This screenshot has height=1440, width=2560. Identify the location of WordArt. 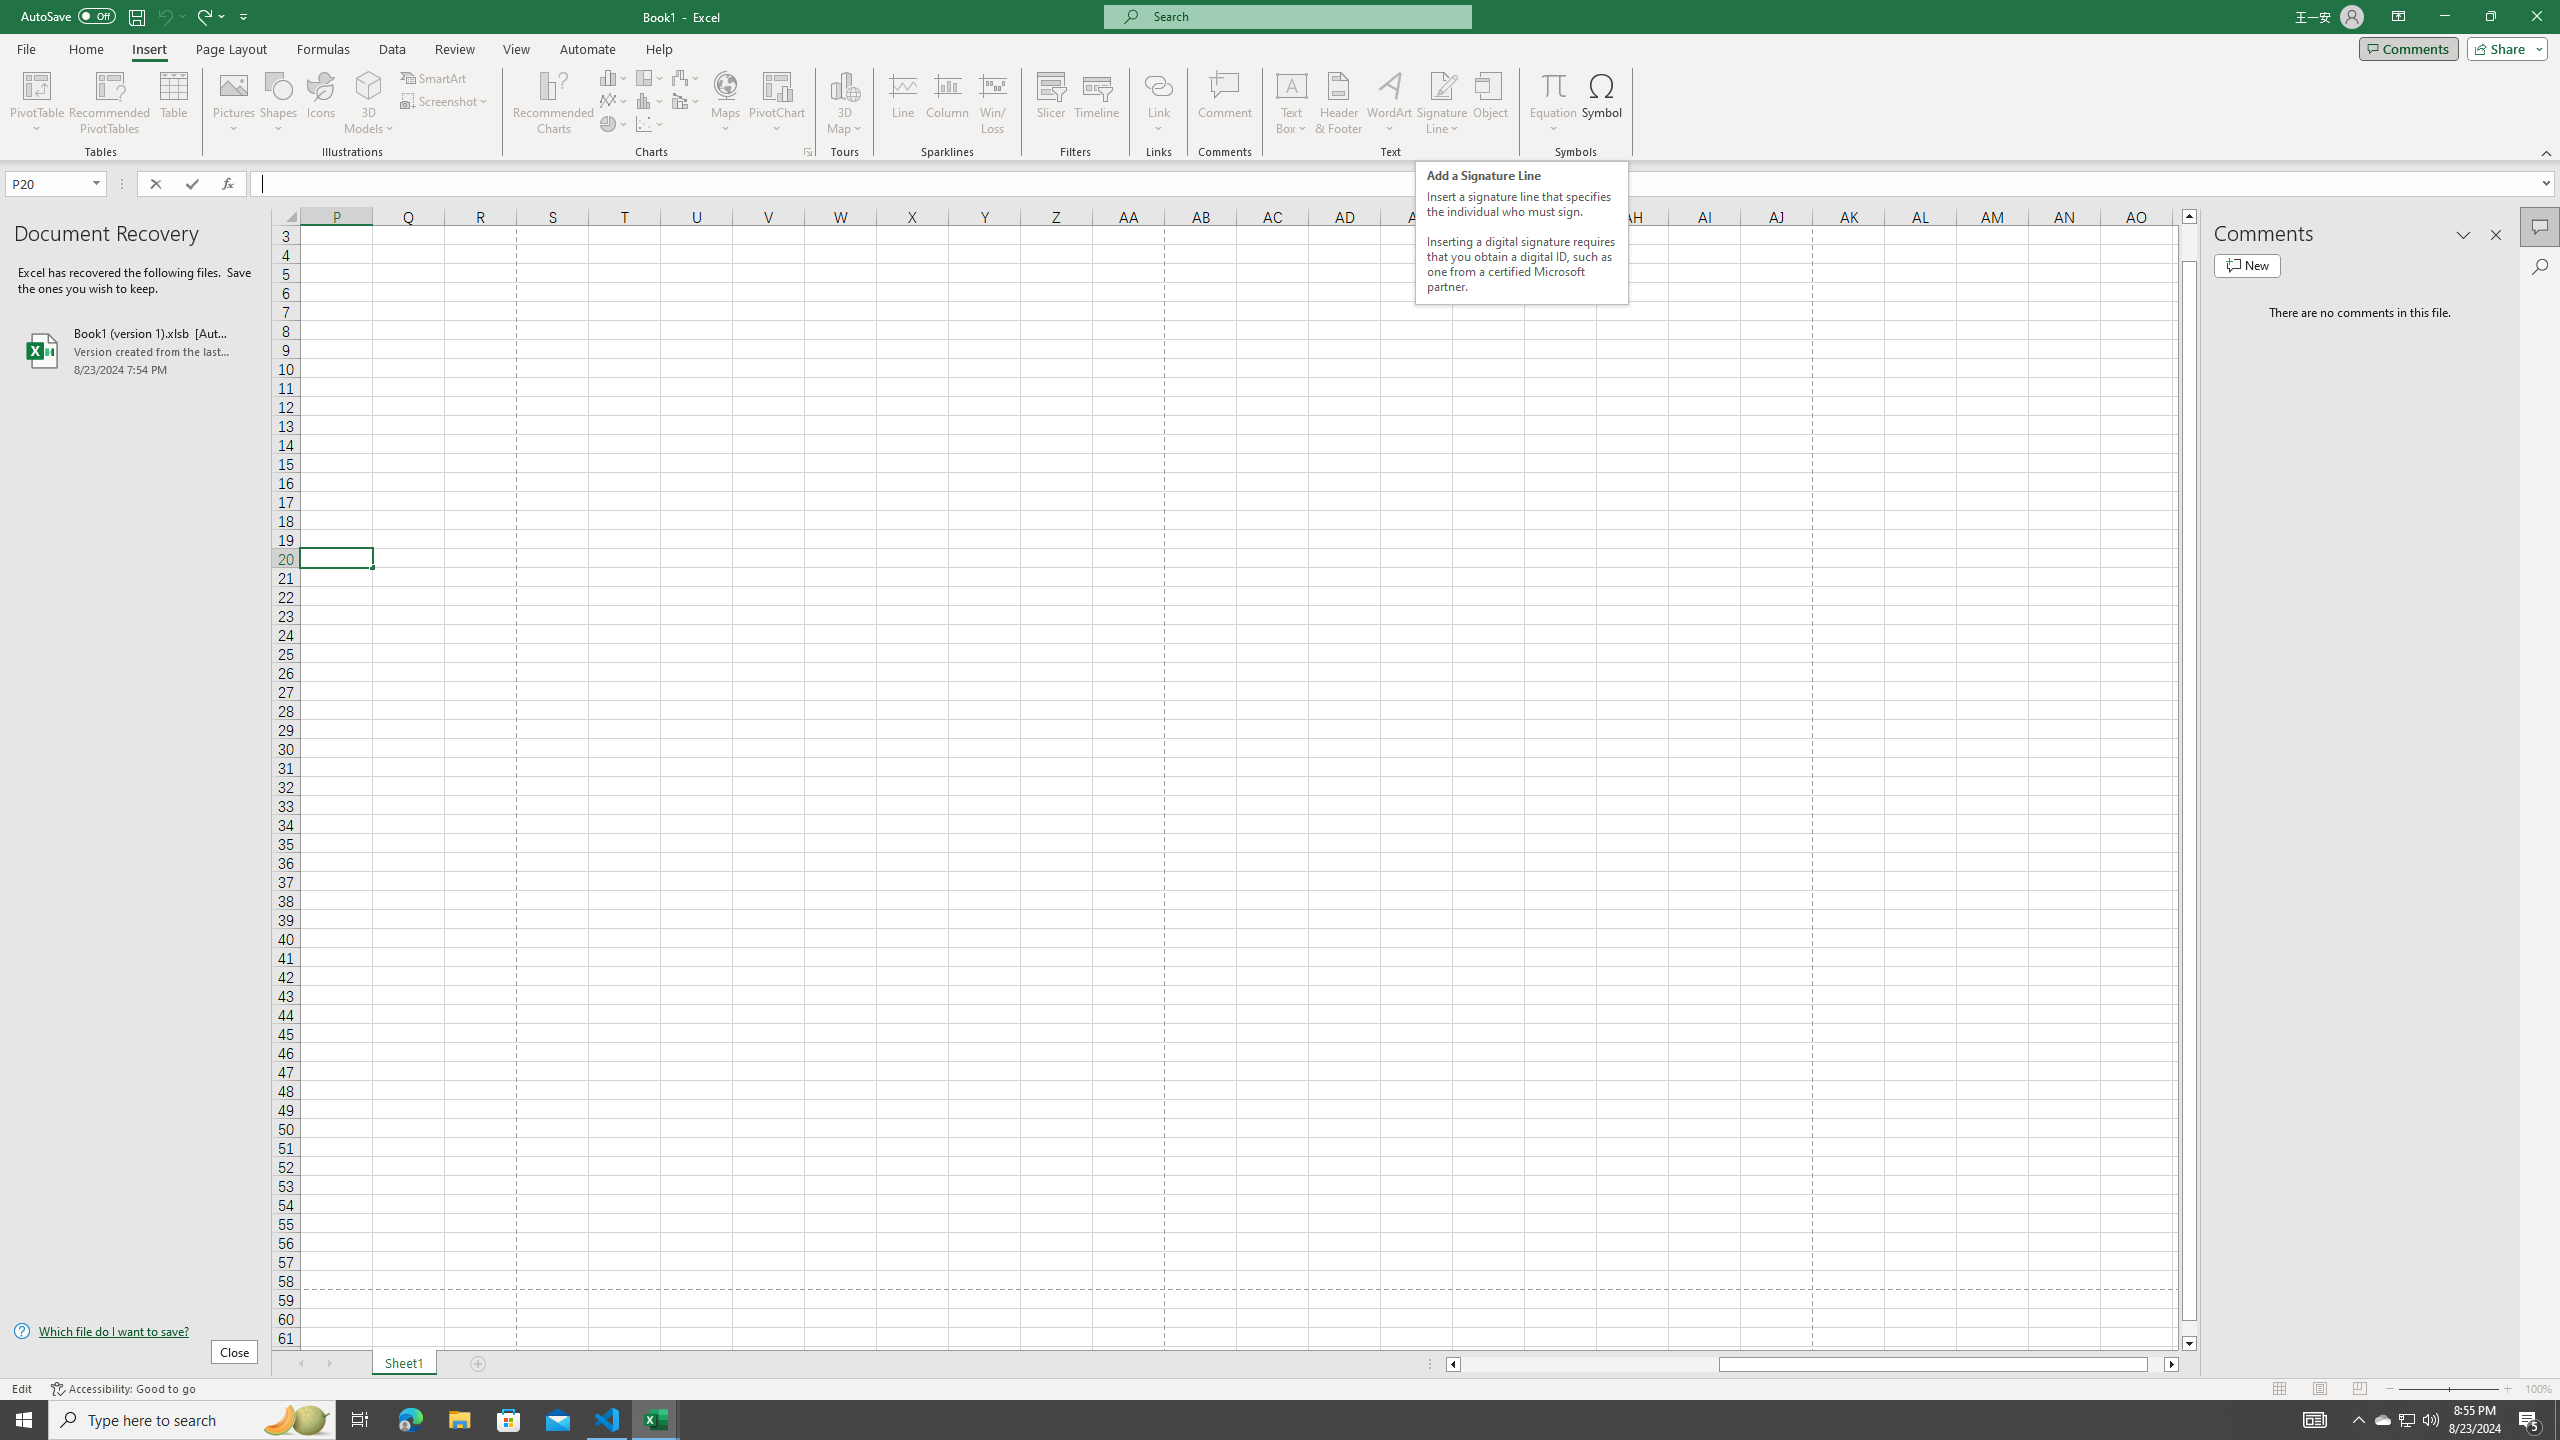
(1390, 103).